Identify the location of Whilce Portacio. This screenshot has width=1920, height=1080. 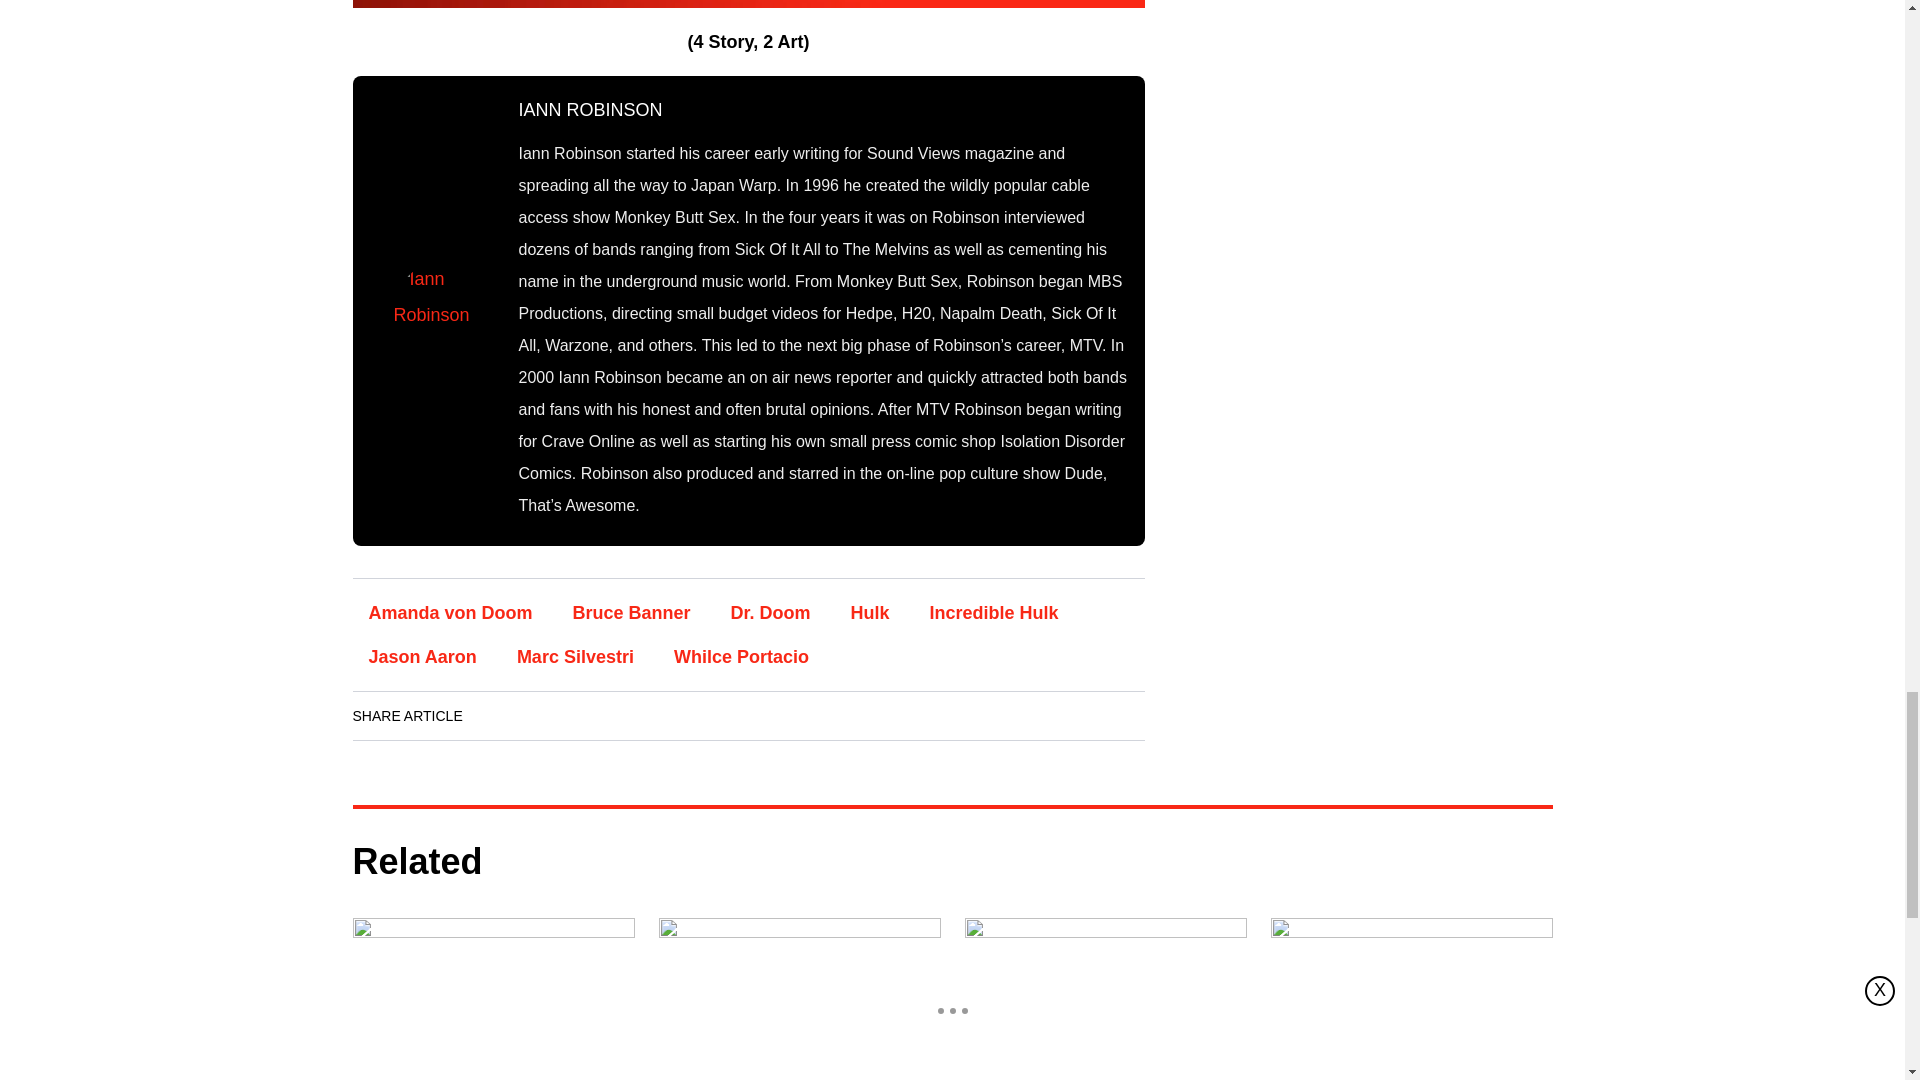
(742, 657).